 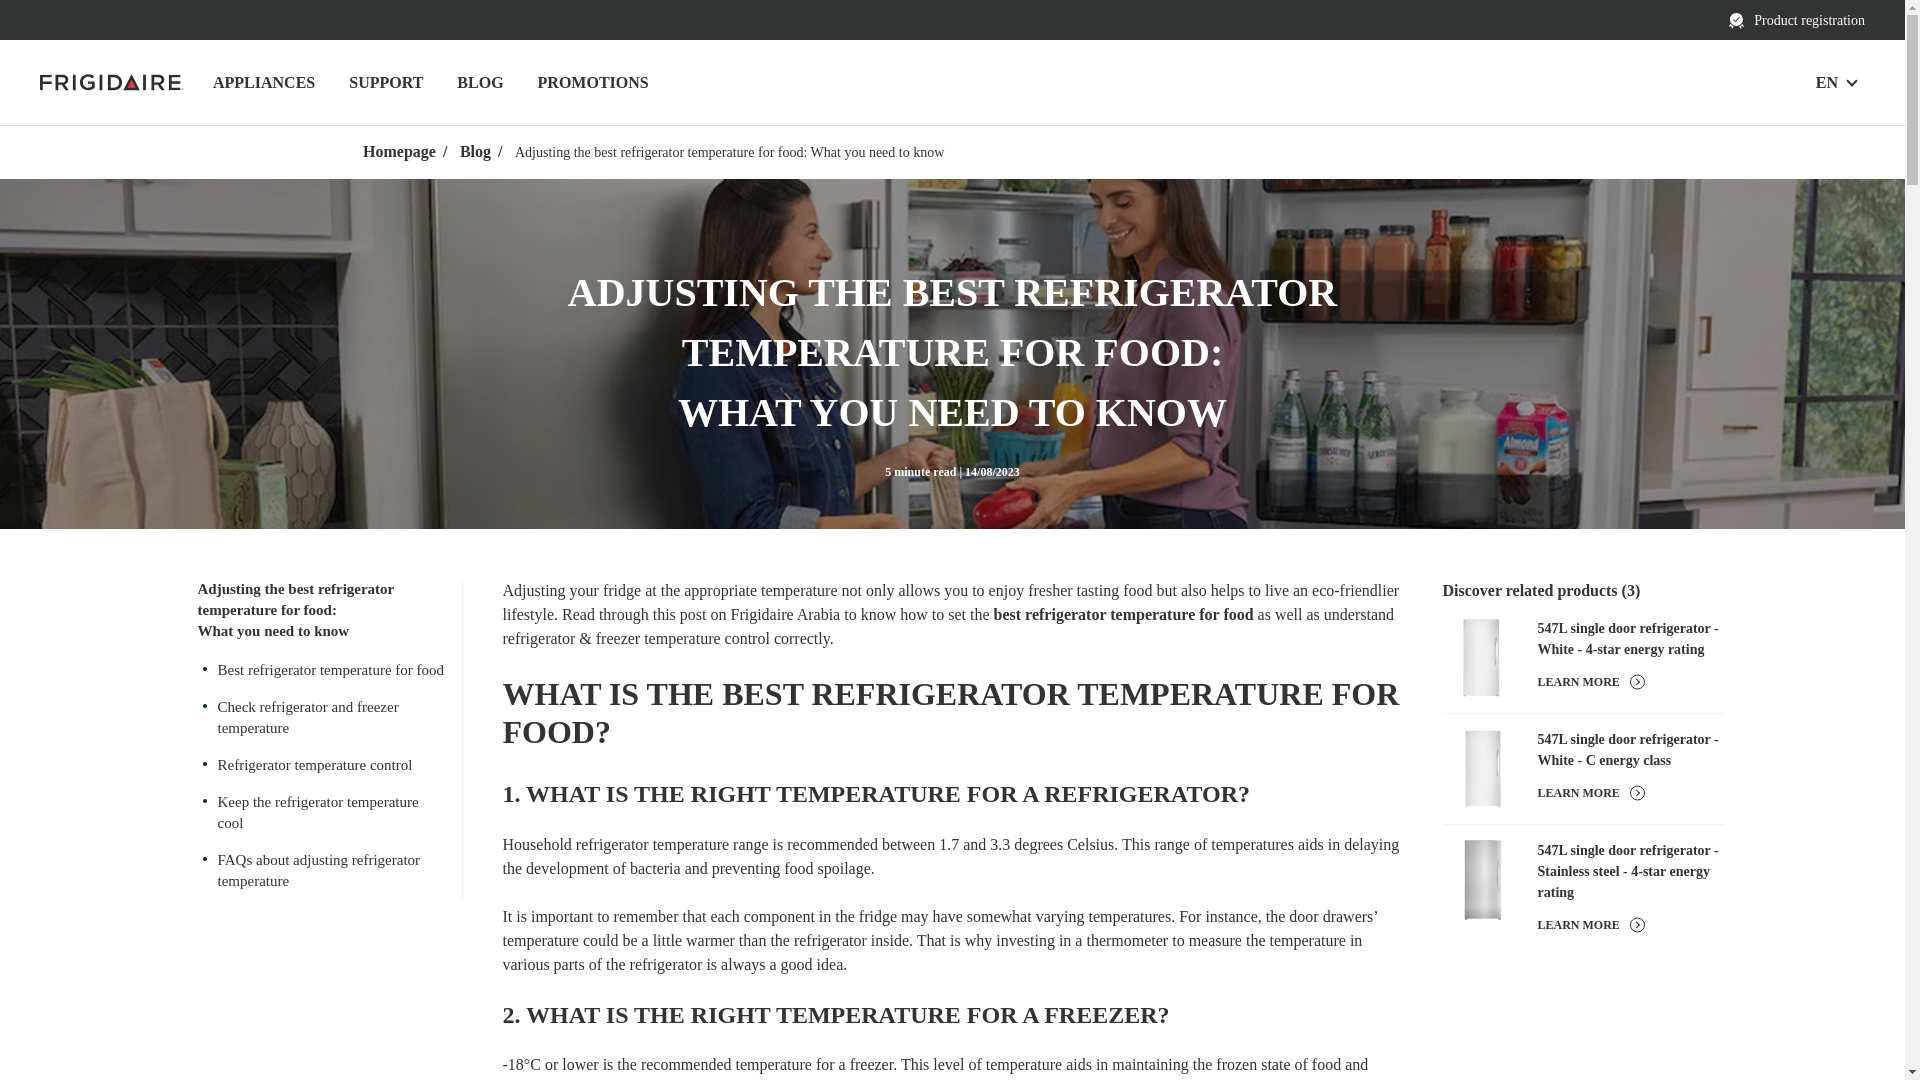 I want to click on Homepage, so click(x=398, y=152).